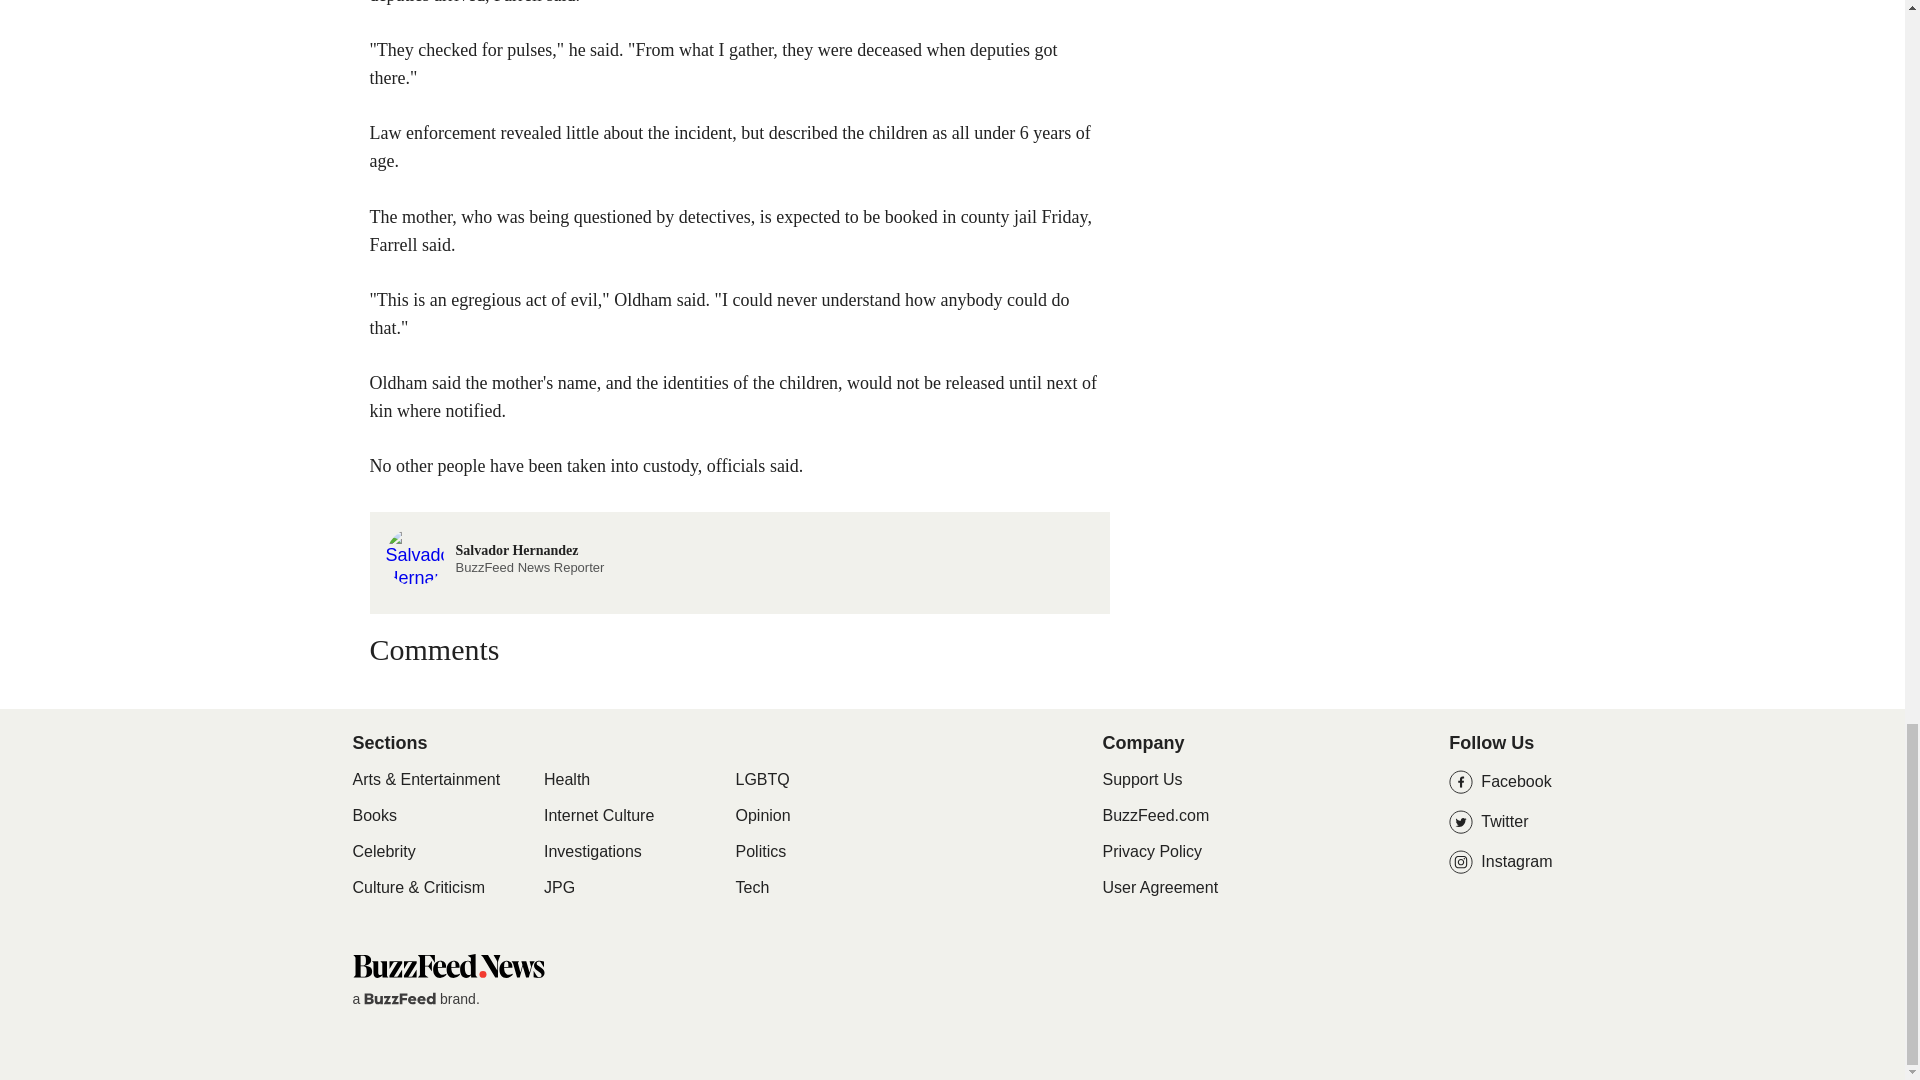 Image resolution: width=1920 pixels, height=1080 pixels. Describe the element at coordinates (763, 816) in the screenshot. I see `Opinion` at that location.